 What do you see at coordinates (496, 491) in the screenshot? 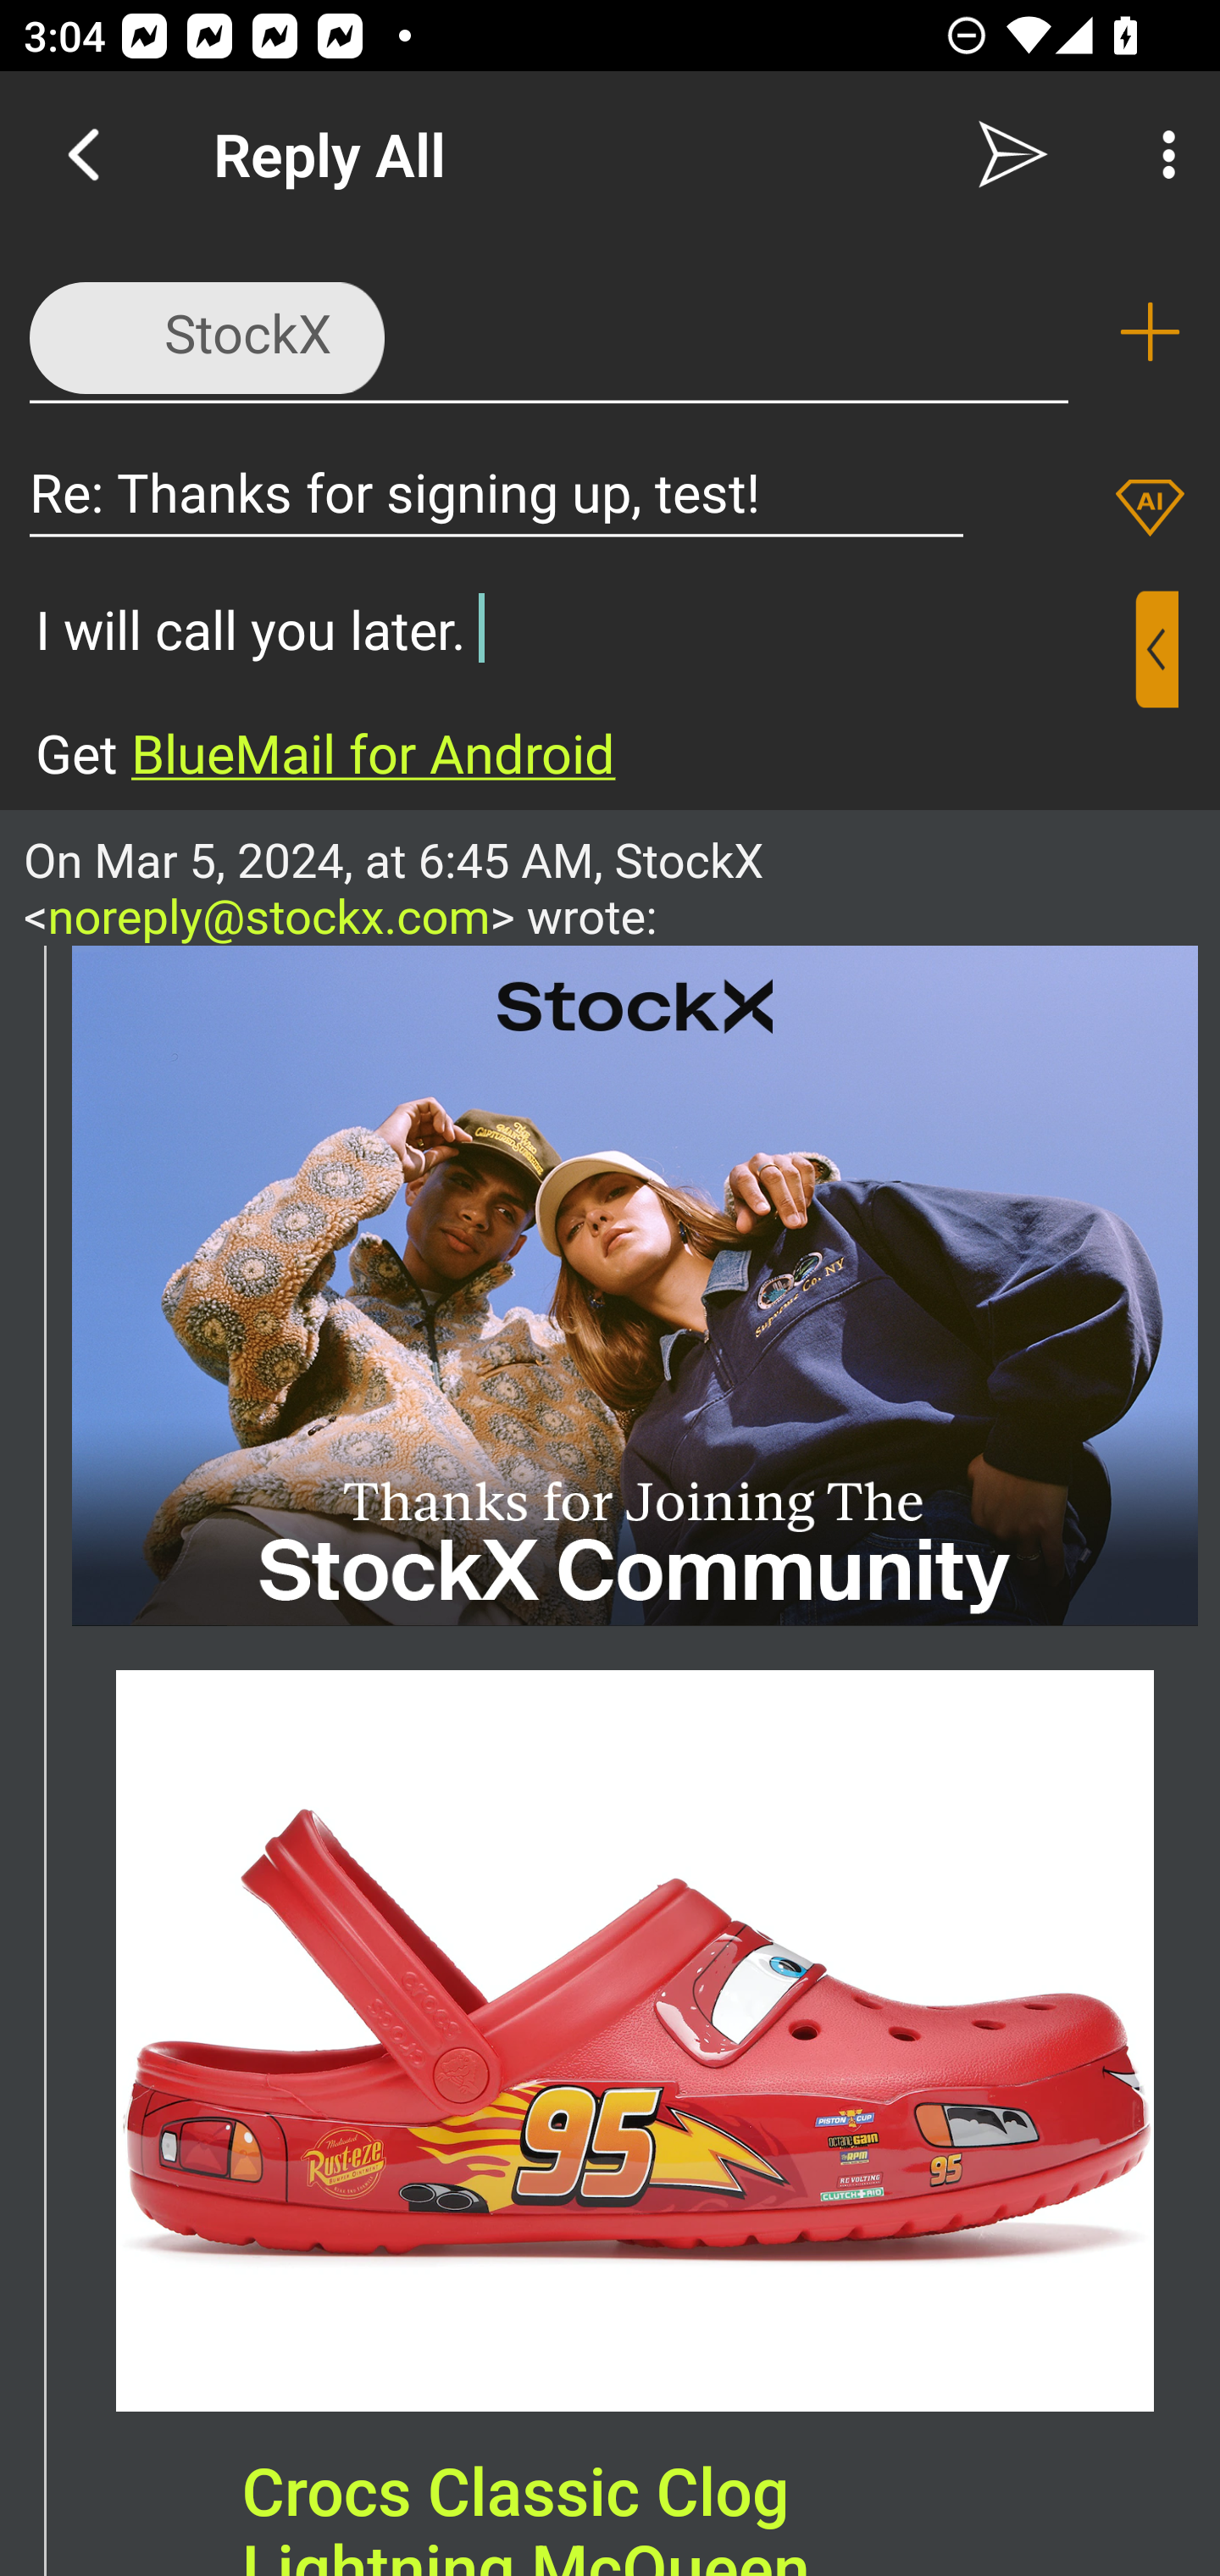
I see `Re: Thanks for signing up, test!` at bounding box center [496, 491].